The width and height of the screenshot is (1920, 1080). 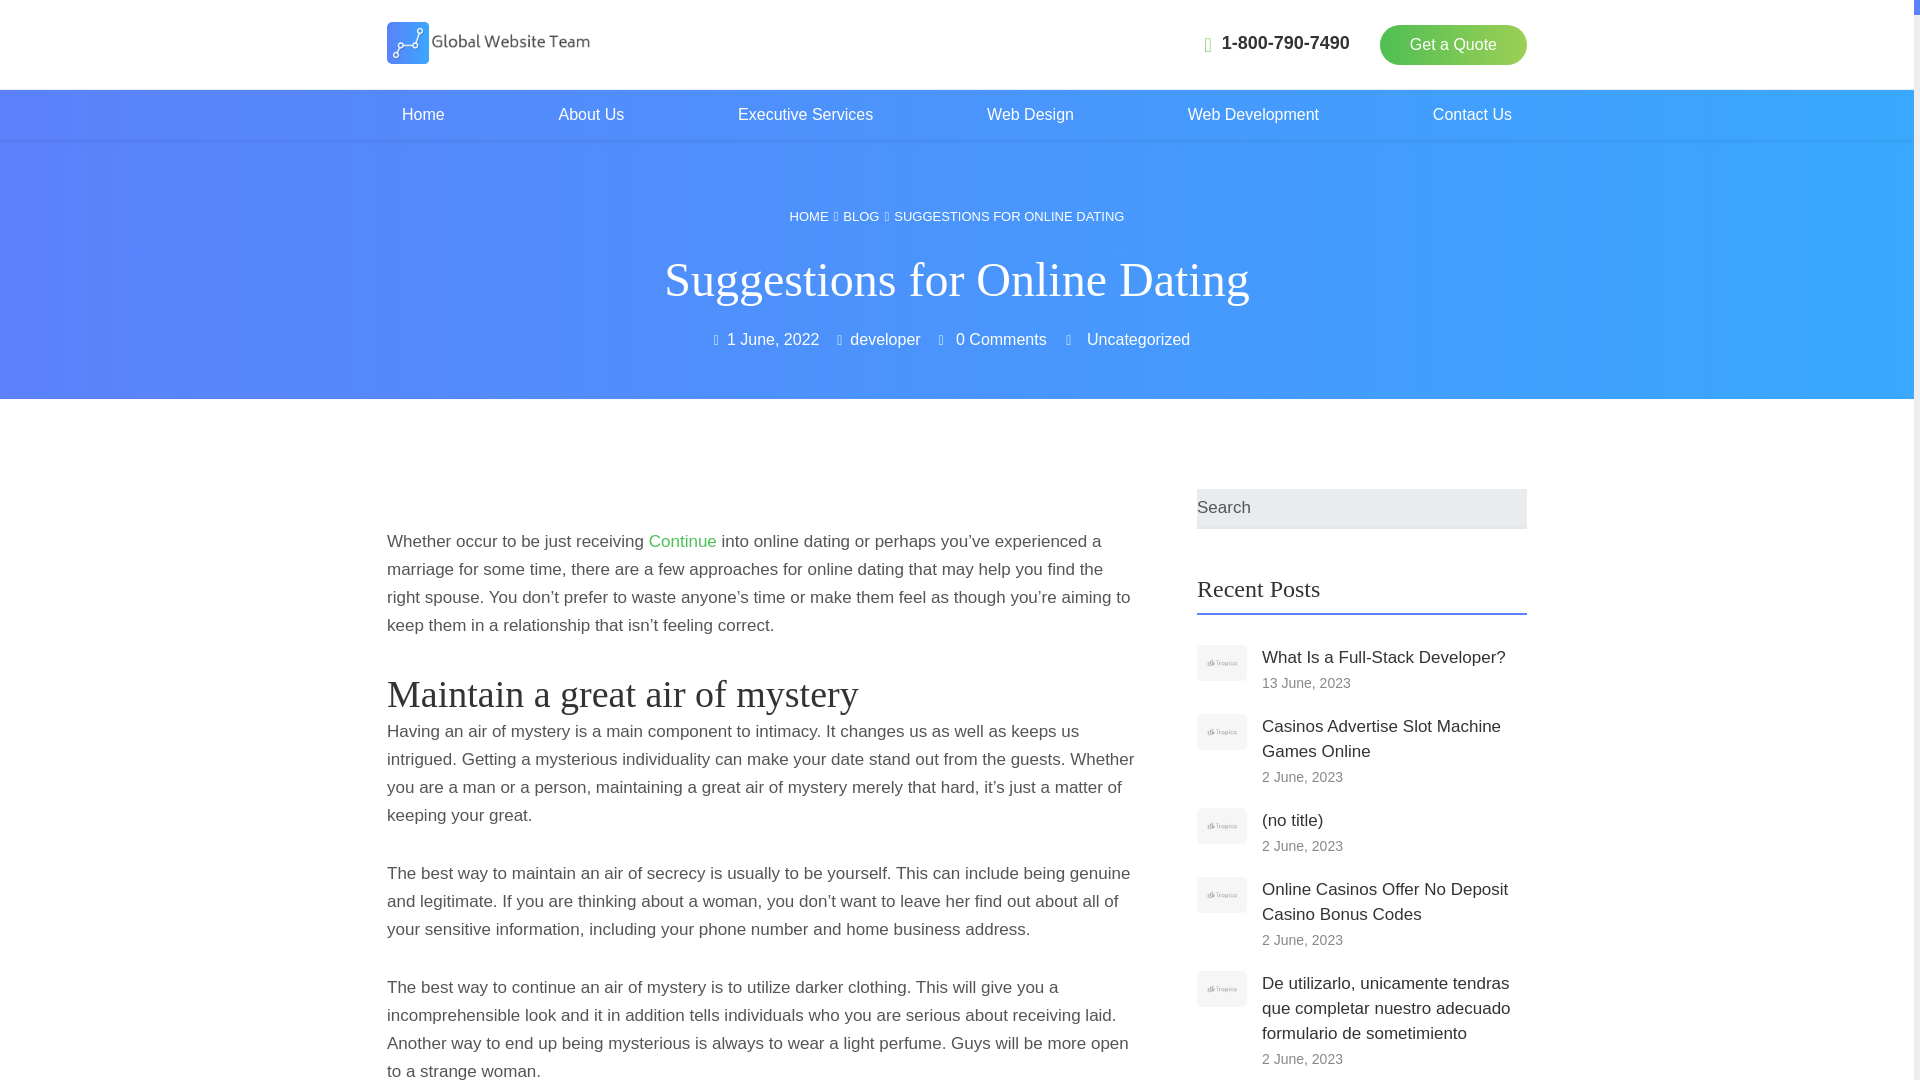 What do you see at coordinates (424, 114) in the screenshot?
I see `Home` at bounding box center [424, 114].